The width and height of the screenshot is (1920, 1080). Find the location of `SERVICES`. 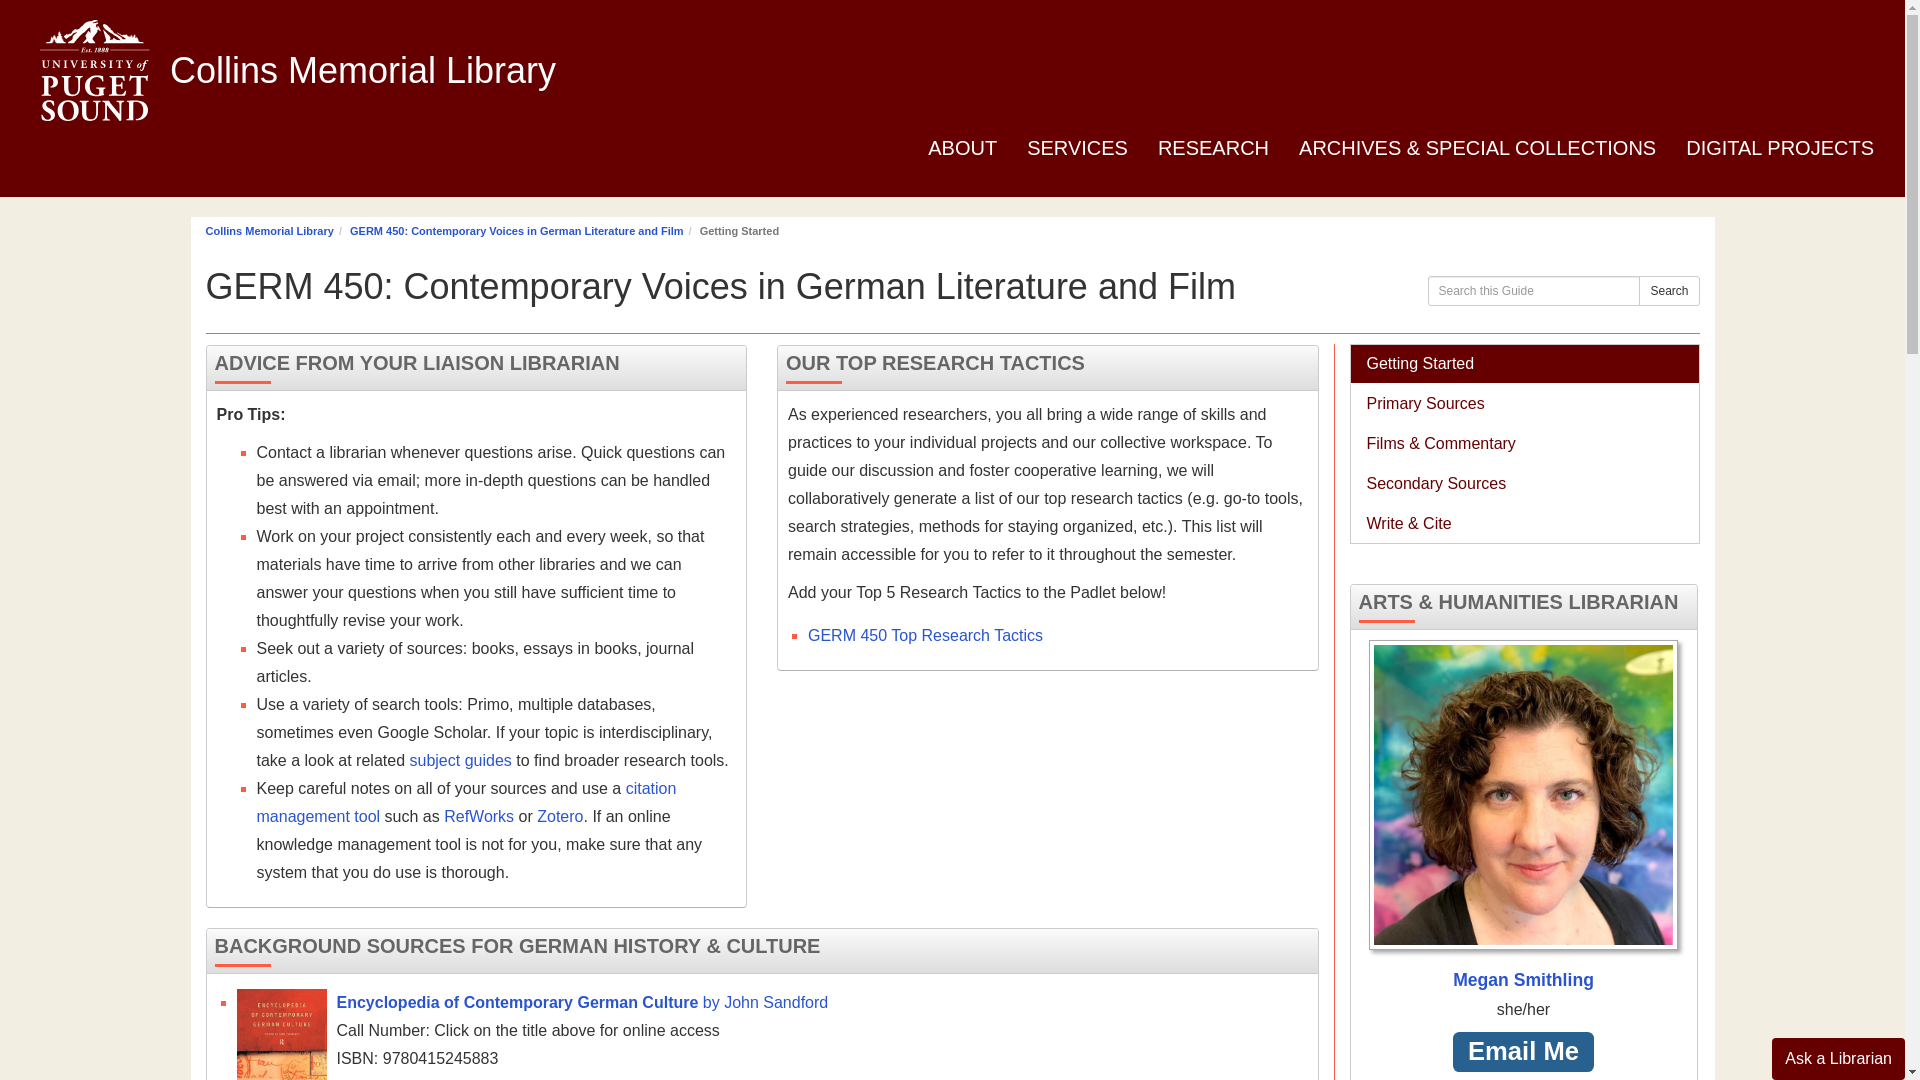

SERVICES is located at coordinates (1076, 150).